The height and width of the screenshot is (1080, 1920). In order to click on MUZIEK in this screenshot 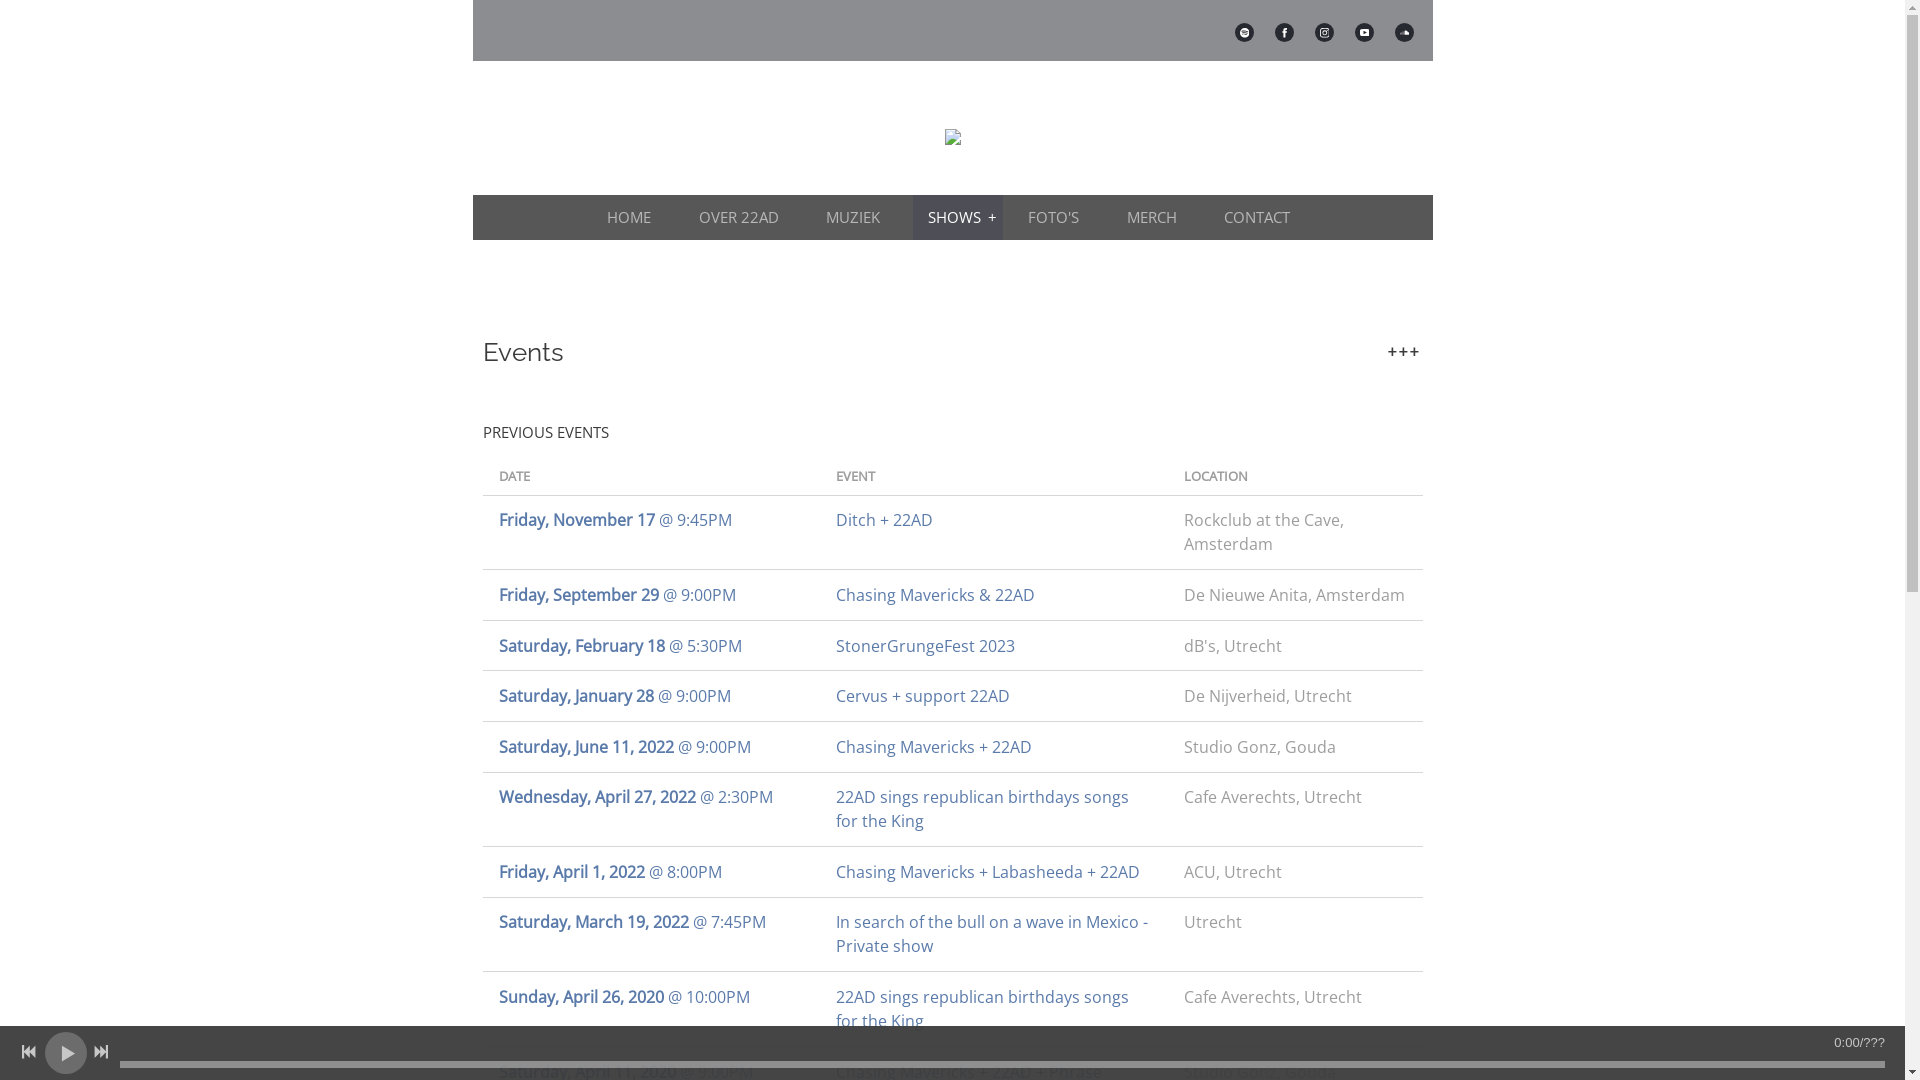, I will do `click(857, 218)`.